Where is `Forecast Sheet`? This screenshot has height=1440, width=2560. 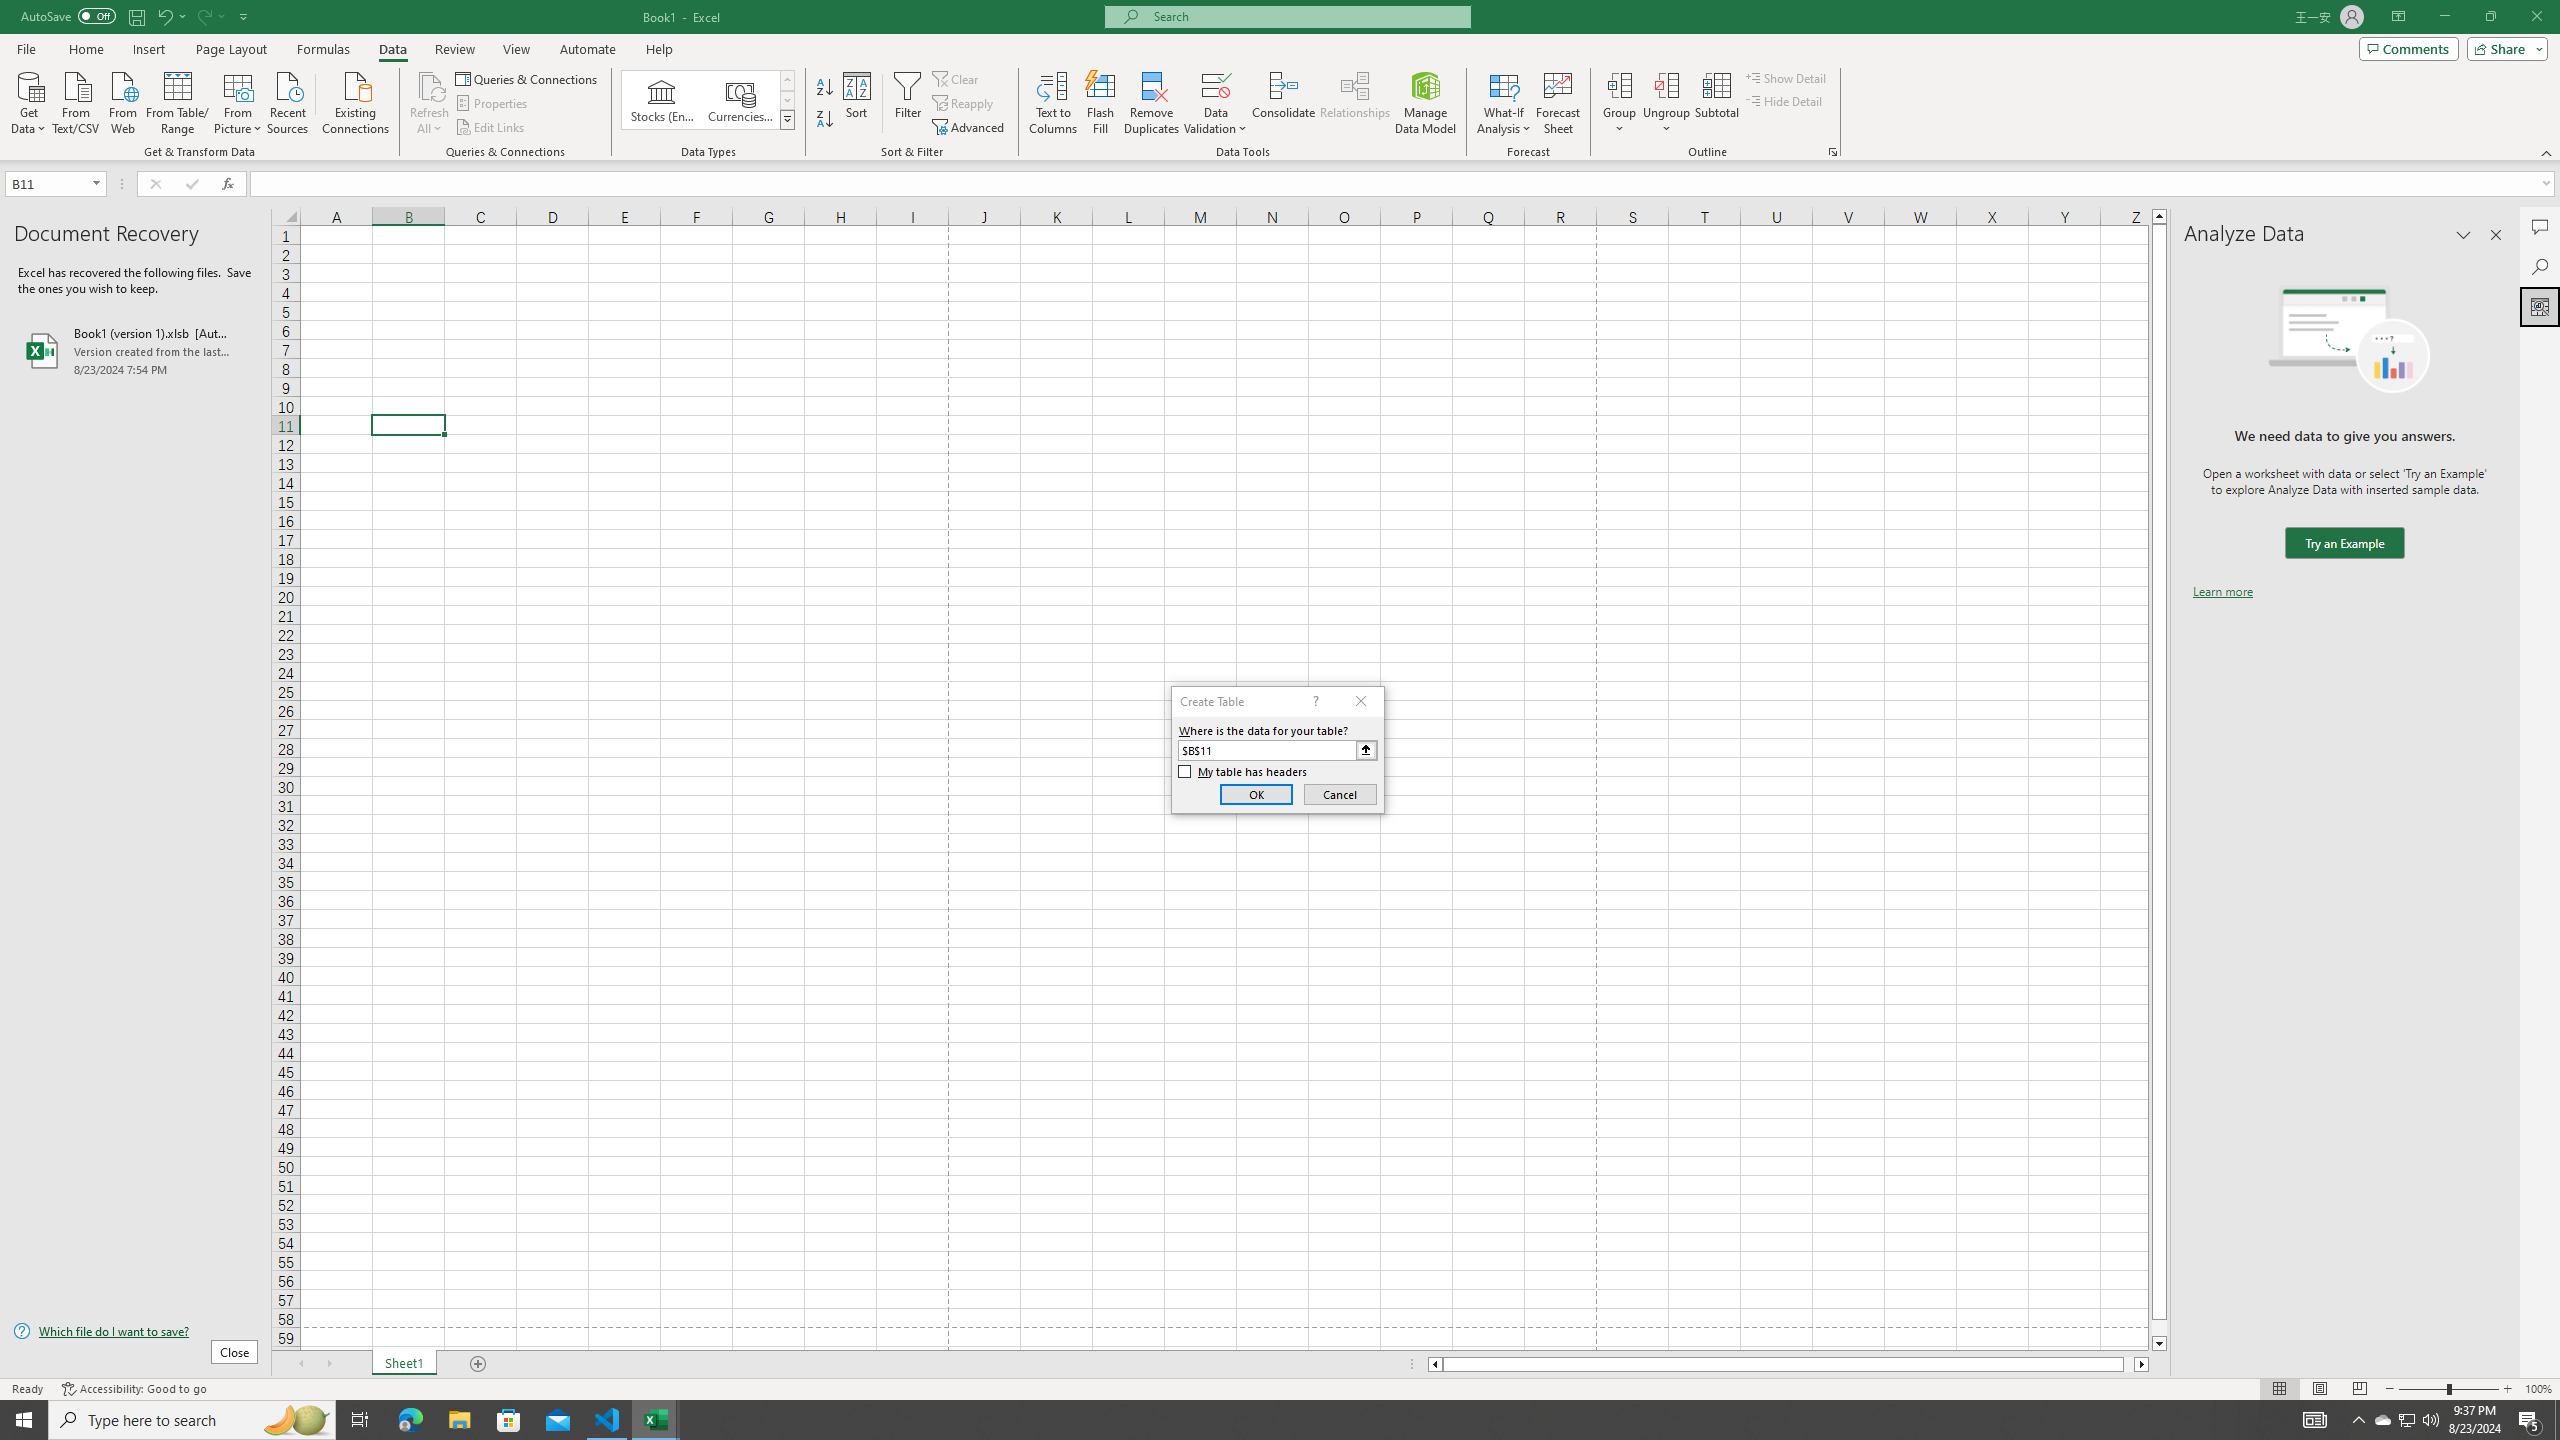 Forecast Sheet is located at coordinates (1558, 103).